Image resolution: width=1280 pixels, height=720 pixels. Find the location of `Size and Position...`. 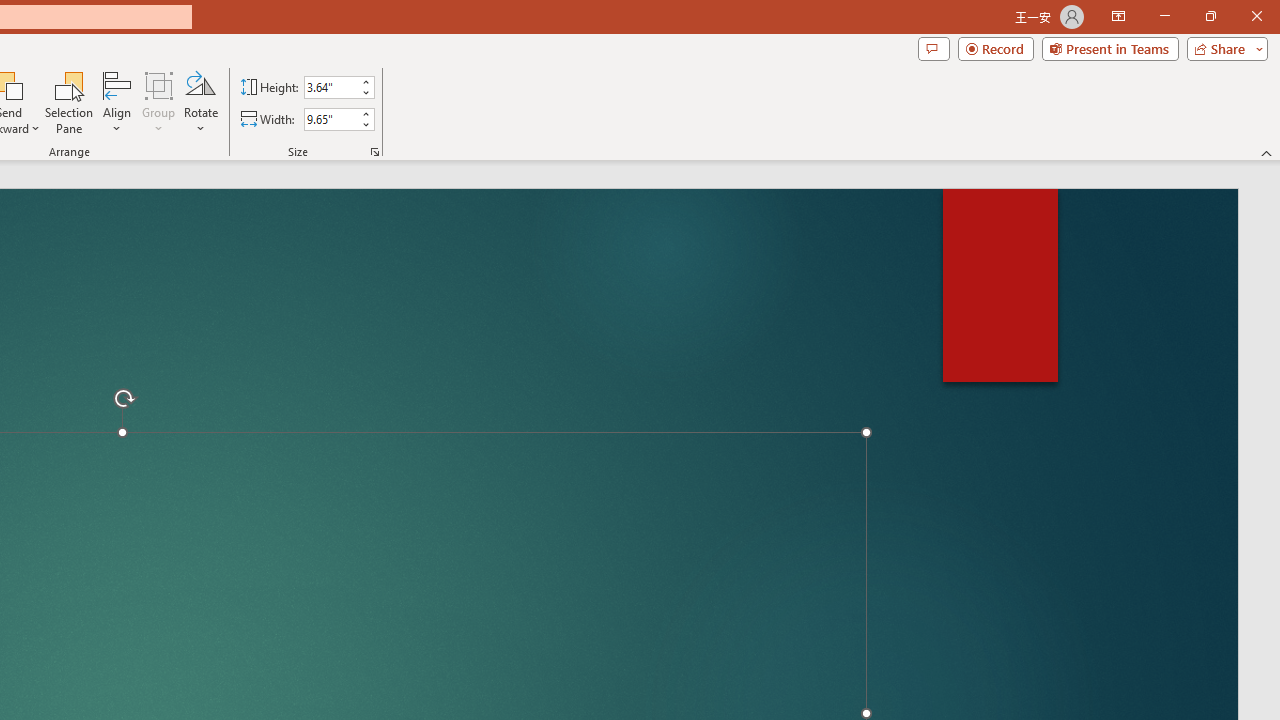

Size and Position... is located at coordinates (374, 152).